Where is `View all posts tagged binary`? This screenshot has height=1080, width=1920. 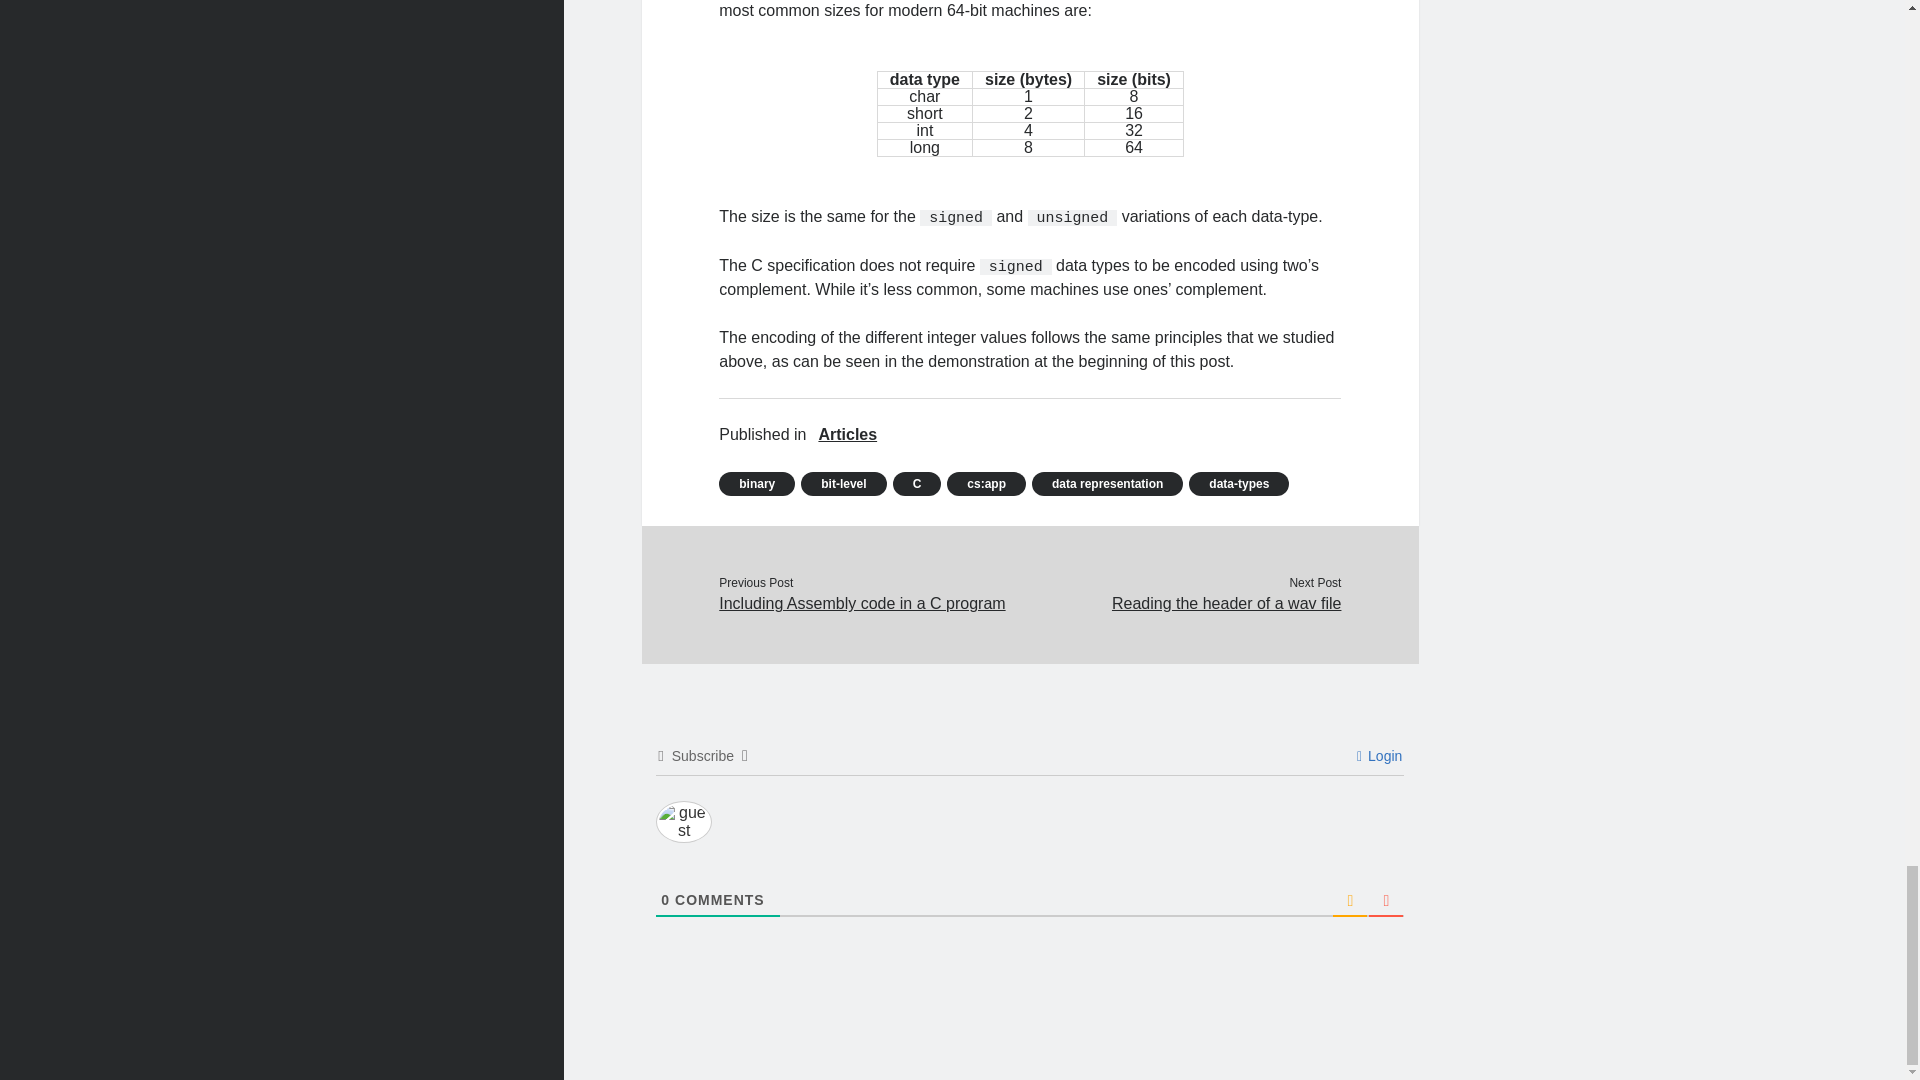 View all posts tagged binary is located at coordinates (756, 483).